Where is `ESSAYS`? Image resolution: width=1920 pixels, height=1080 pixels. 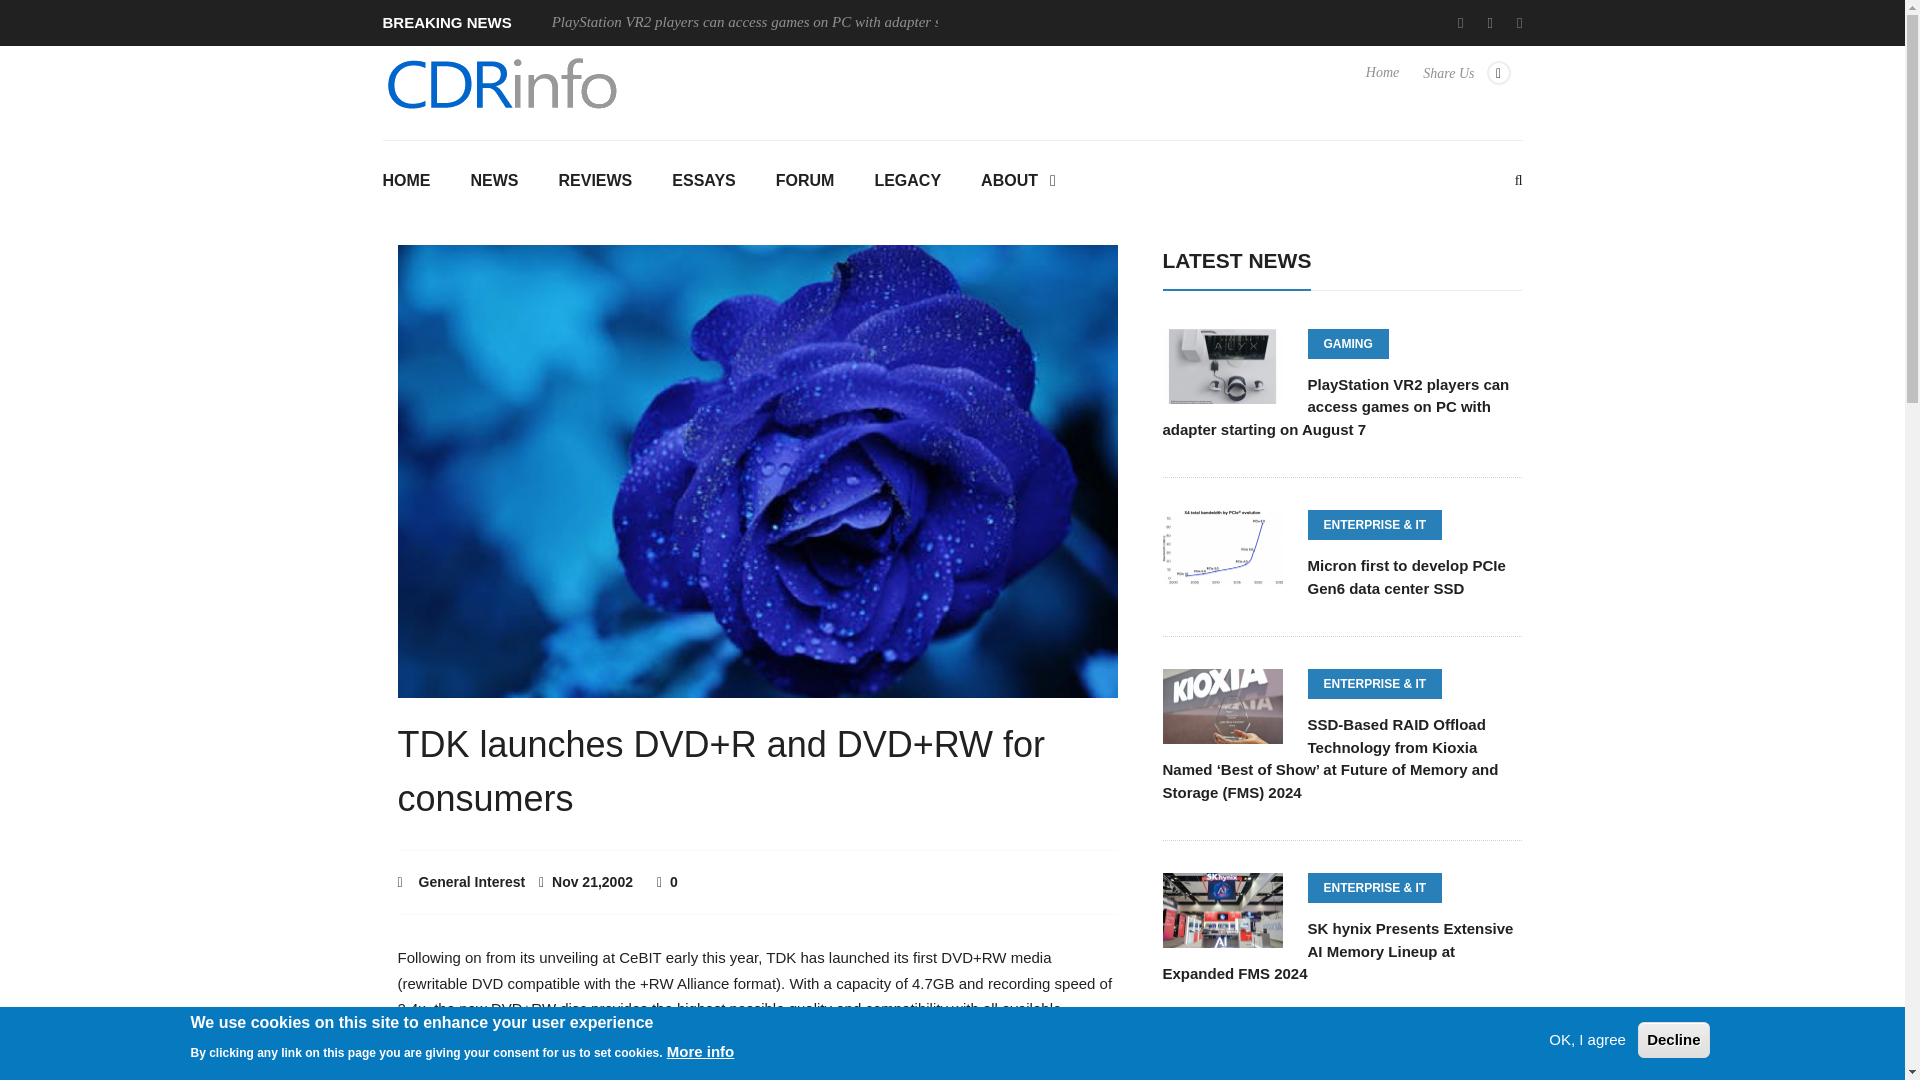 ESSAYS is located at coordinates (703, 182).